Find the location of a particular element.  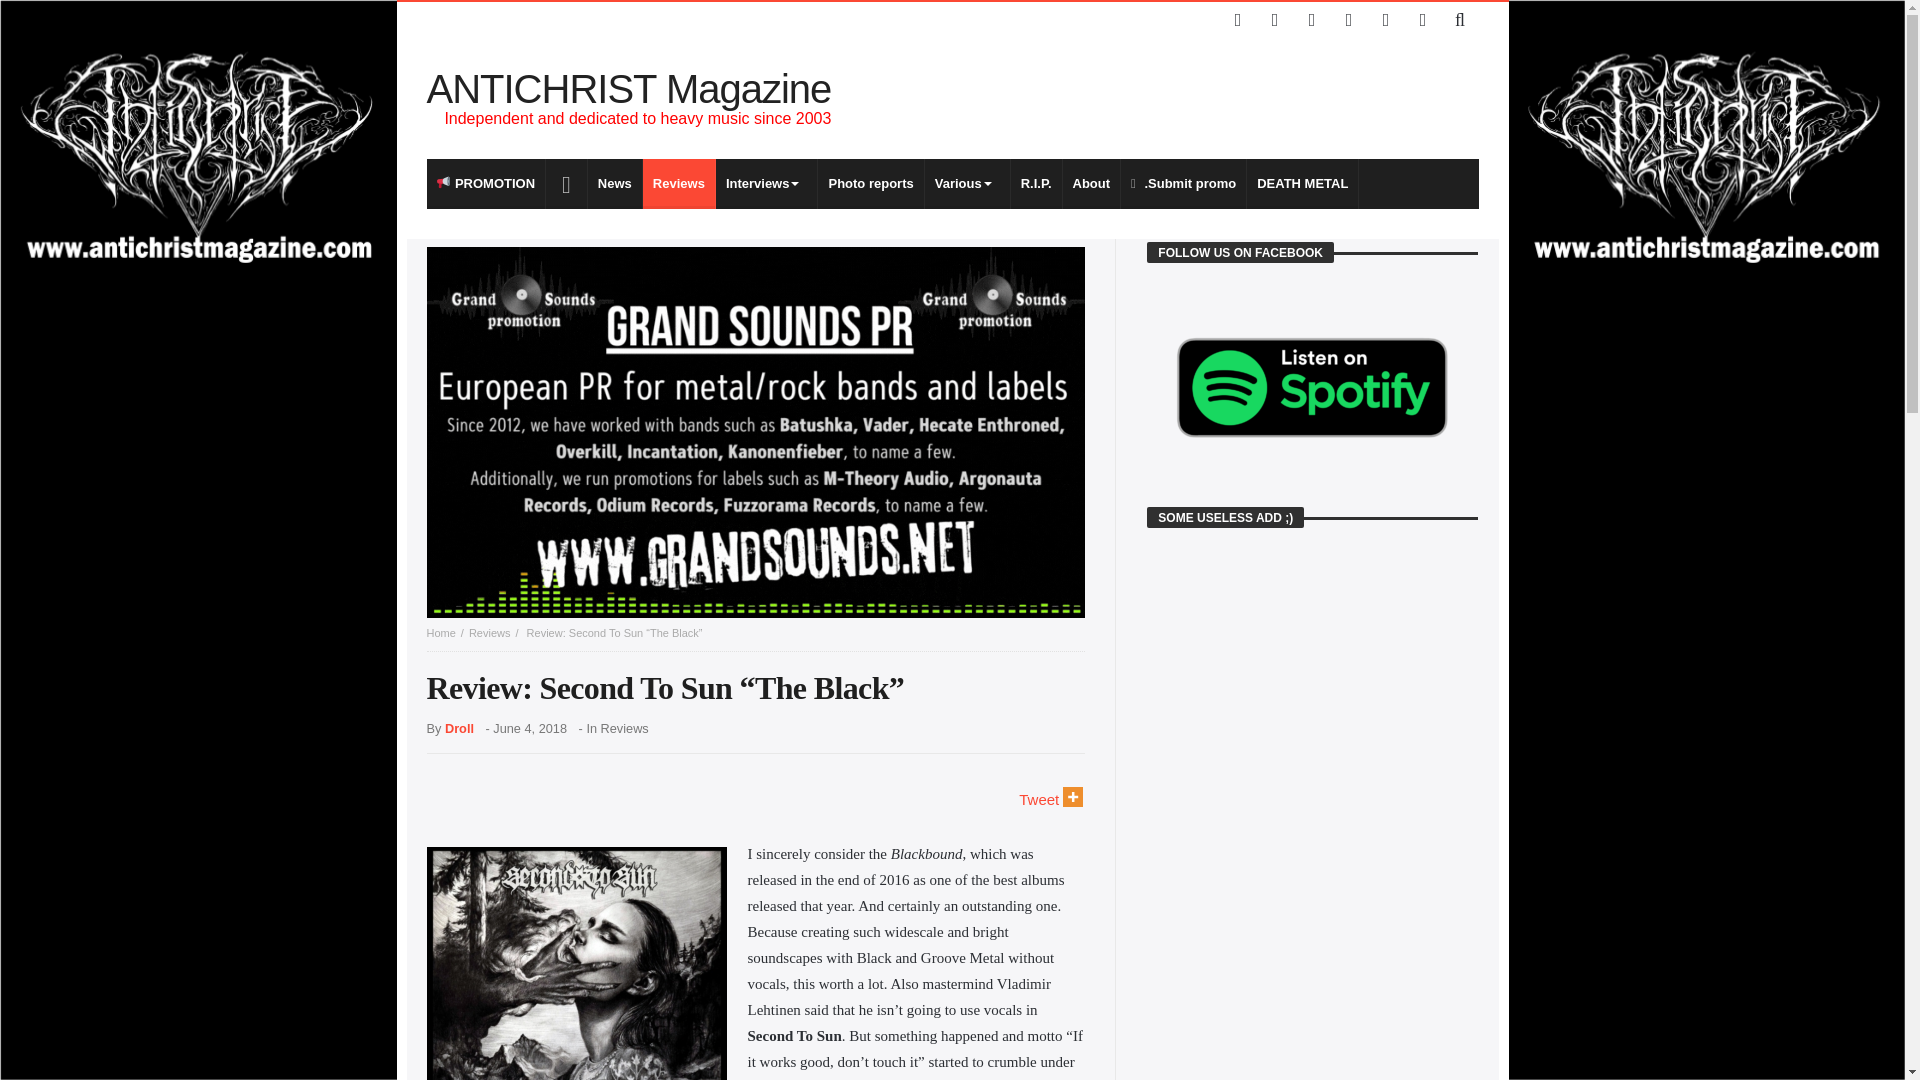

Youtube is located at coordinates (1312, 20).